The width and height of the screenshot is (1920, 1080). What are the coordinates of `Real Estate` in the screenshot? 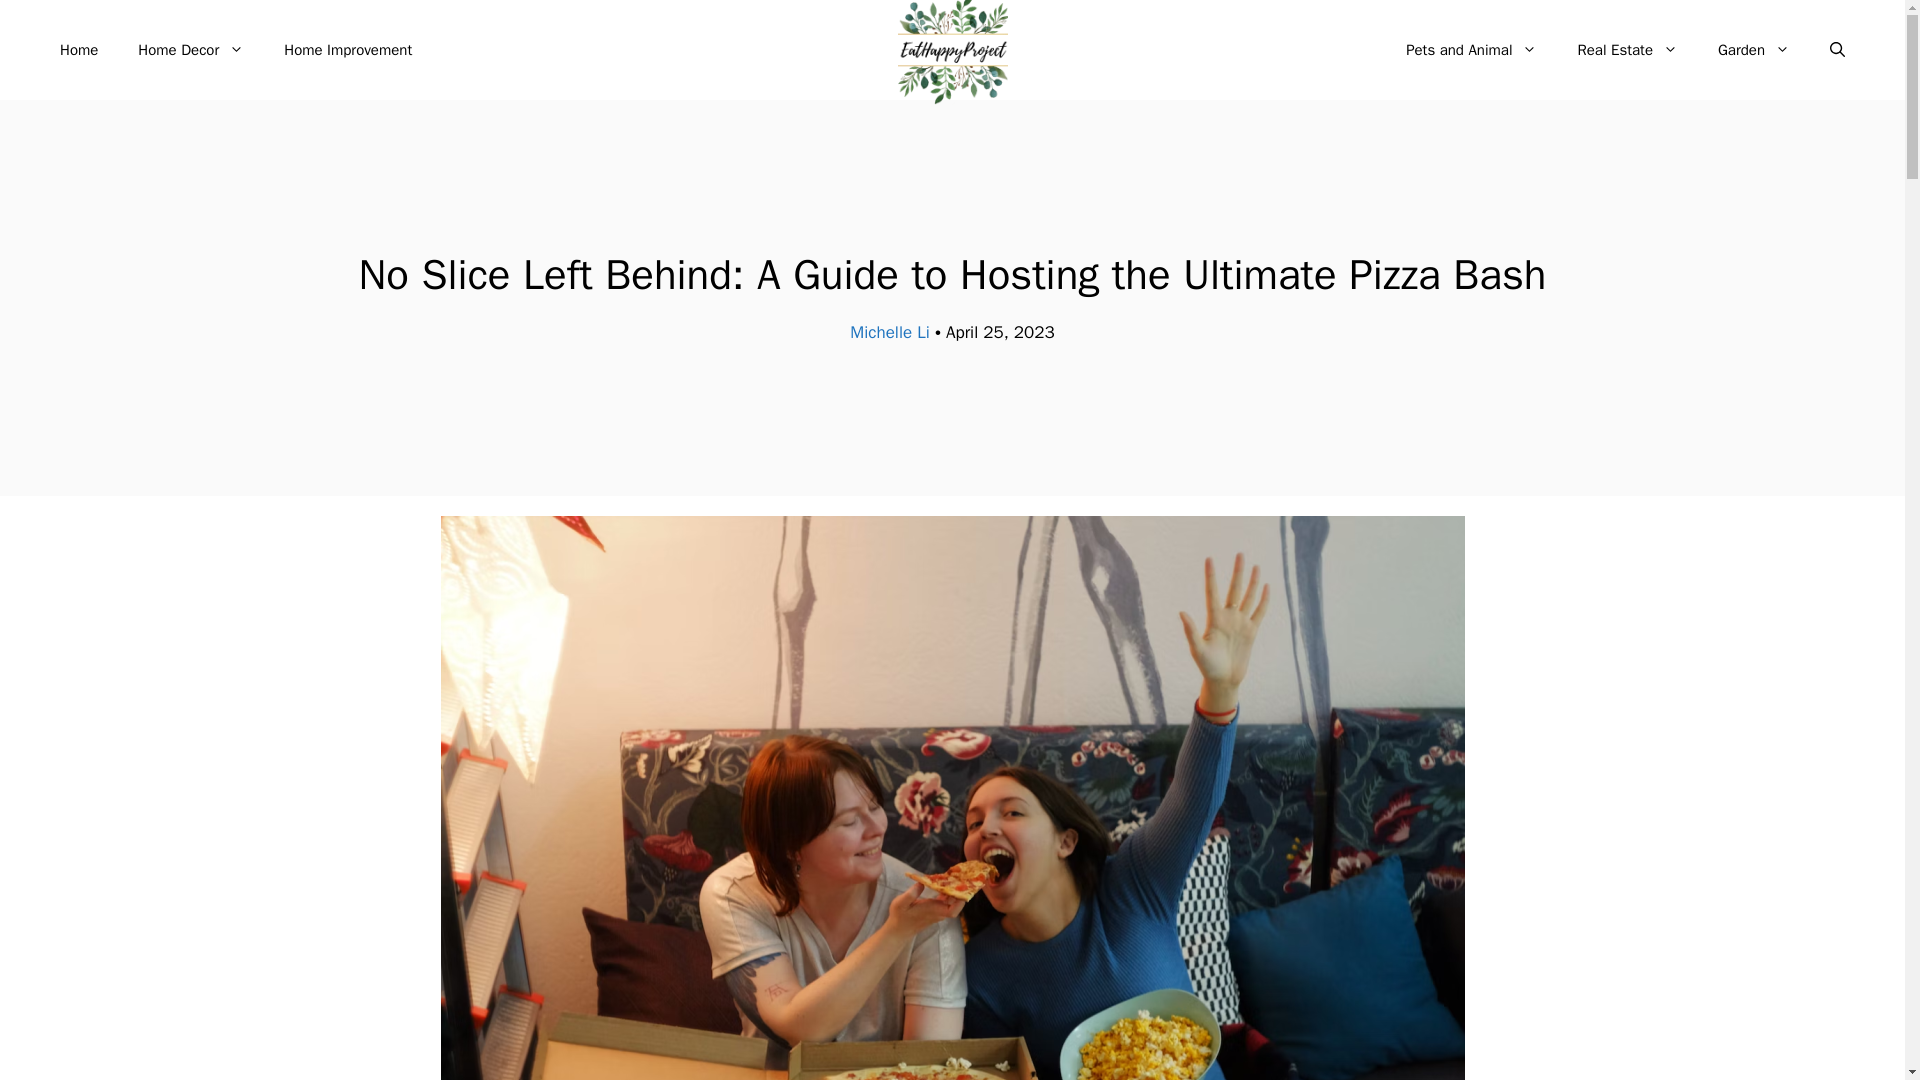 It's located at (1627, 50).